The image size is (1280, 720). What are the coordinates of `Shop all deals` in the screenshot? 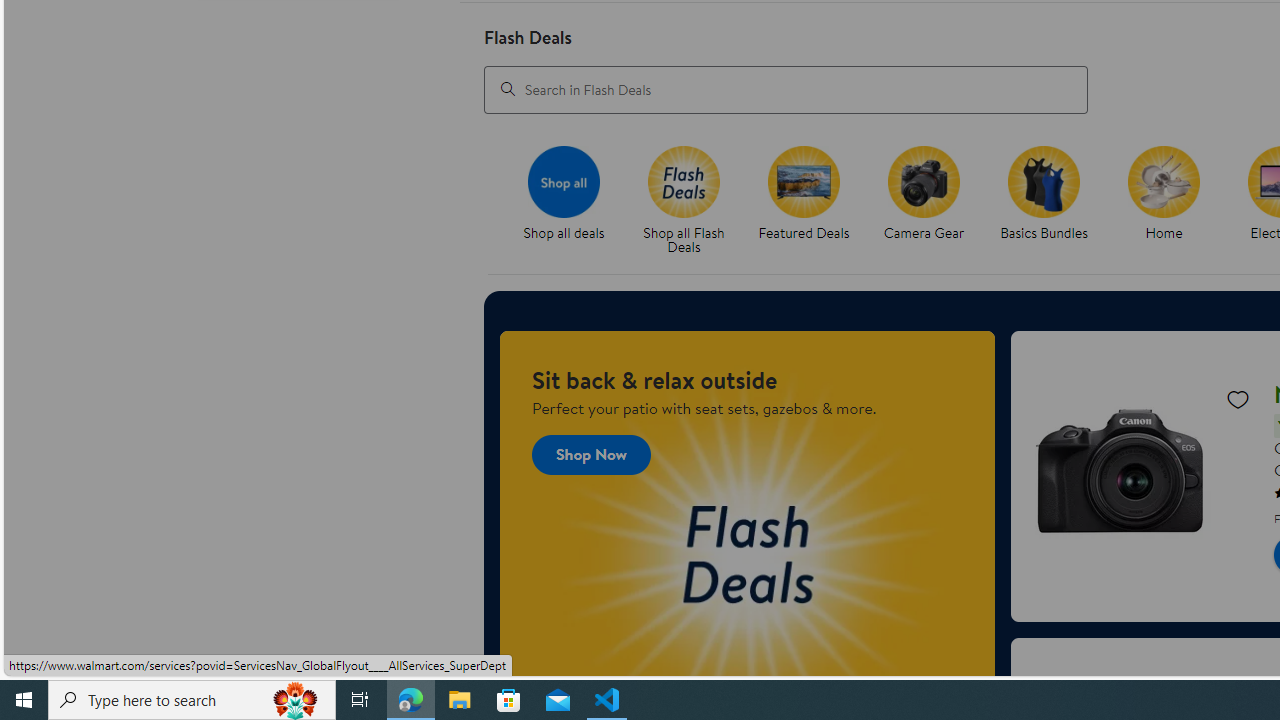 It's located at (572, 200).